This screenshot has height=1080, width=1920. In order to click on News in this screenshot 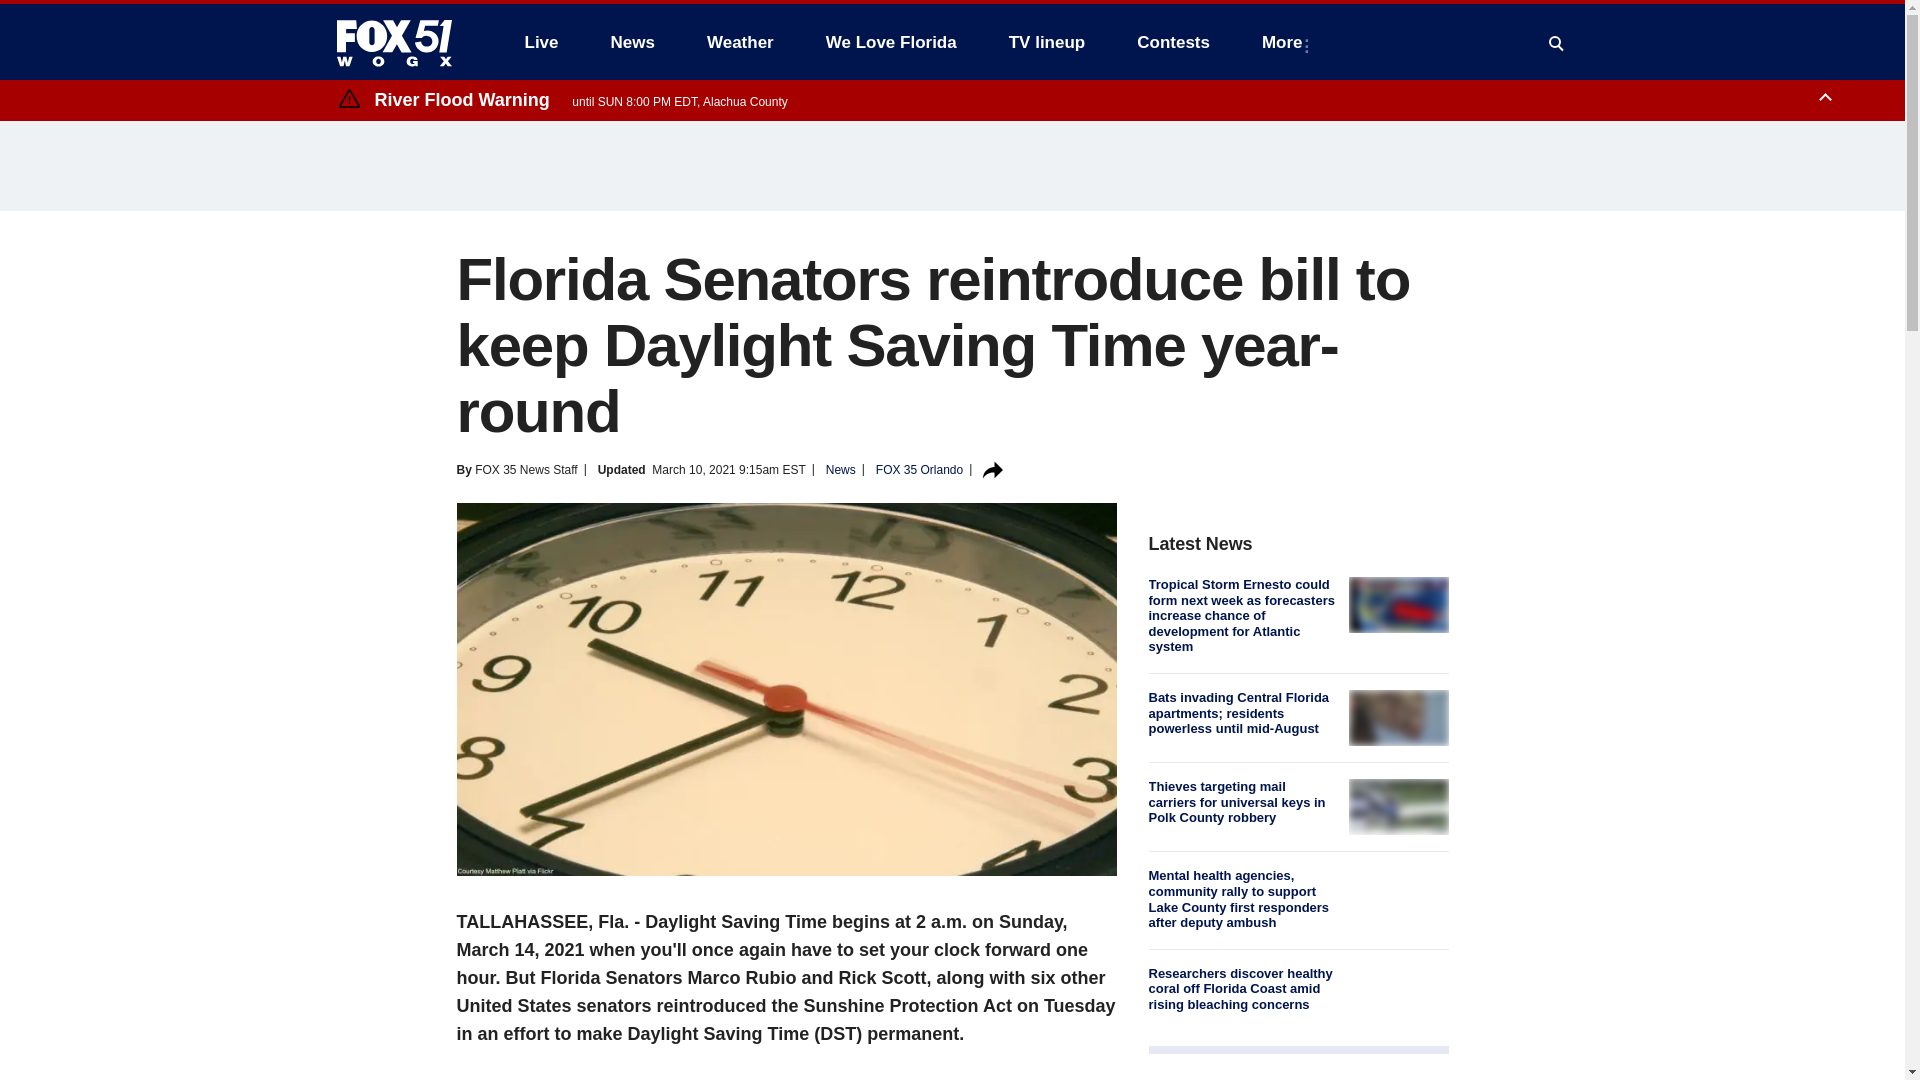, I will do `click(632, 42)`.